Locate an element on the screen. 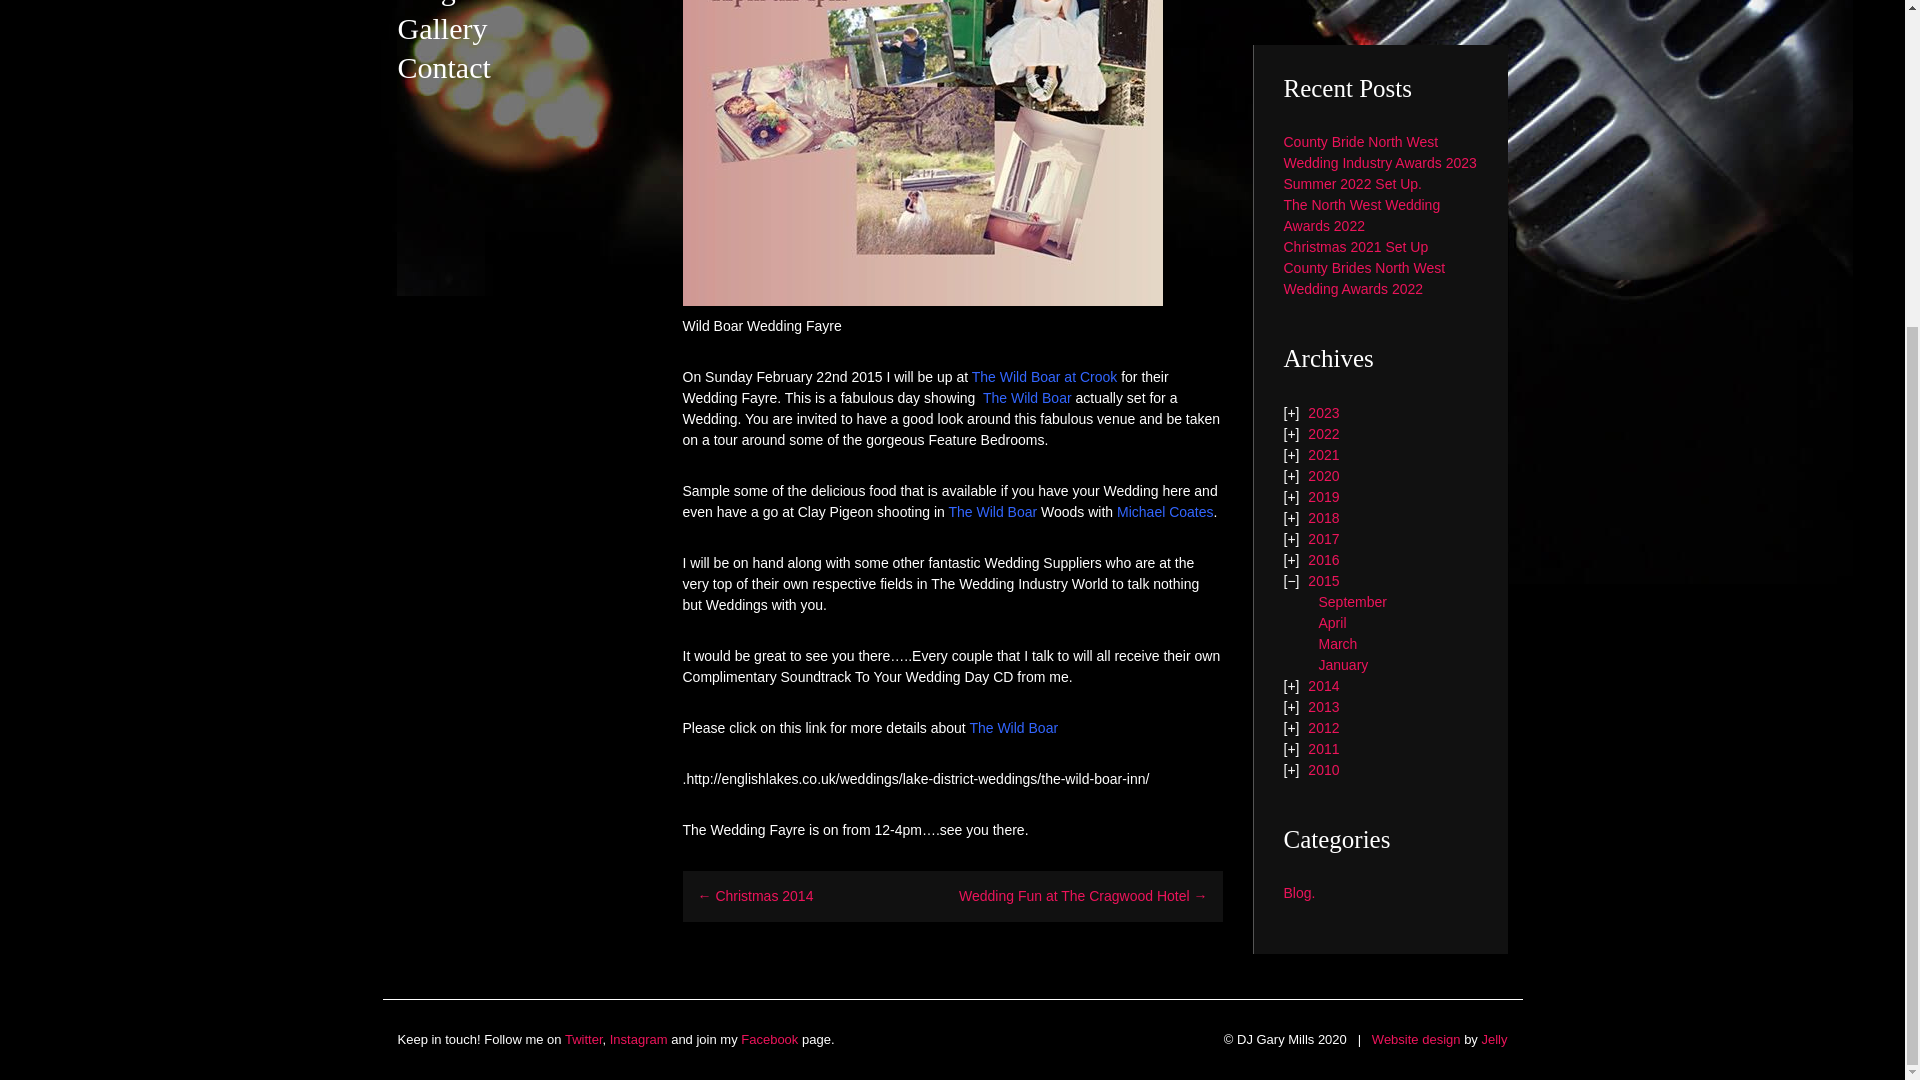  County Brides North West Wedding Awards 2022 is located at coordinates (1364, 278).